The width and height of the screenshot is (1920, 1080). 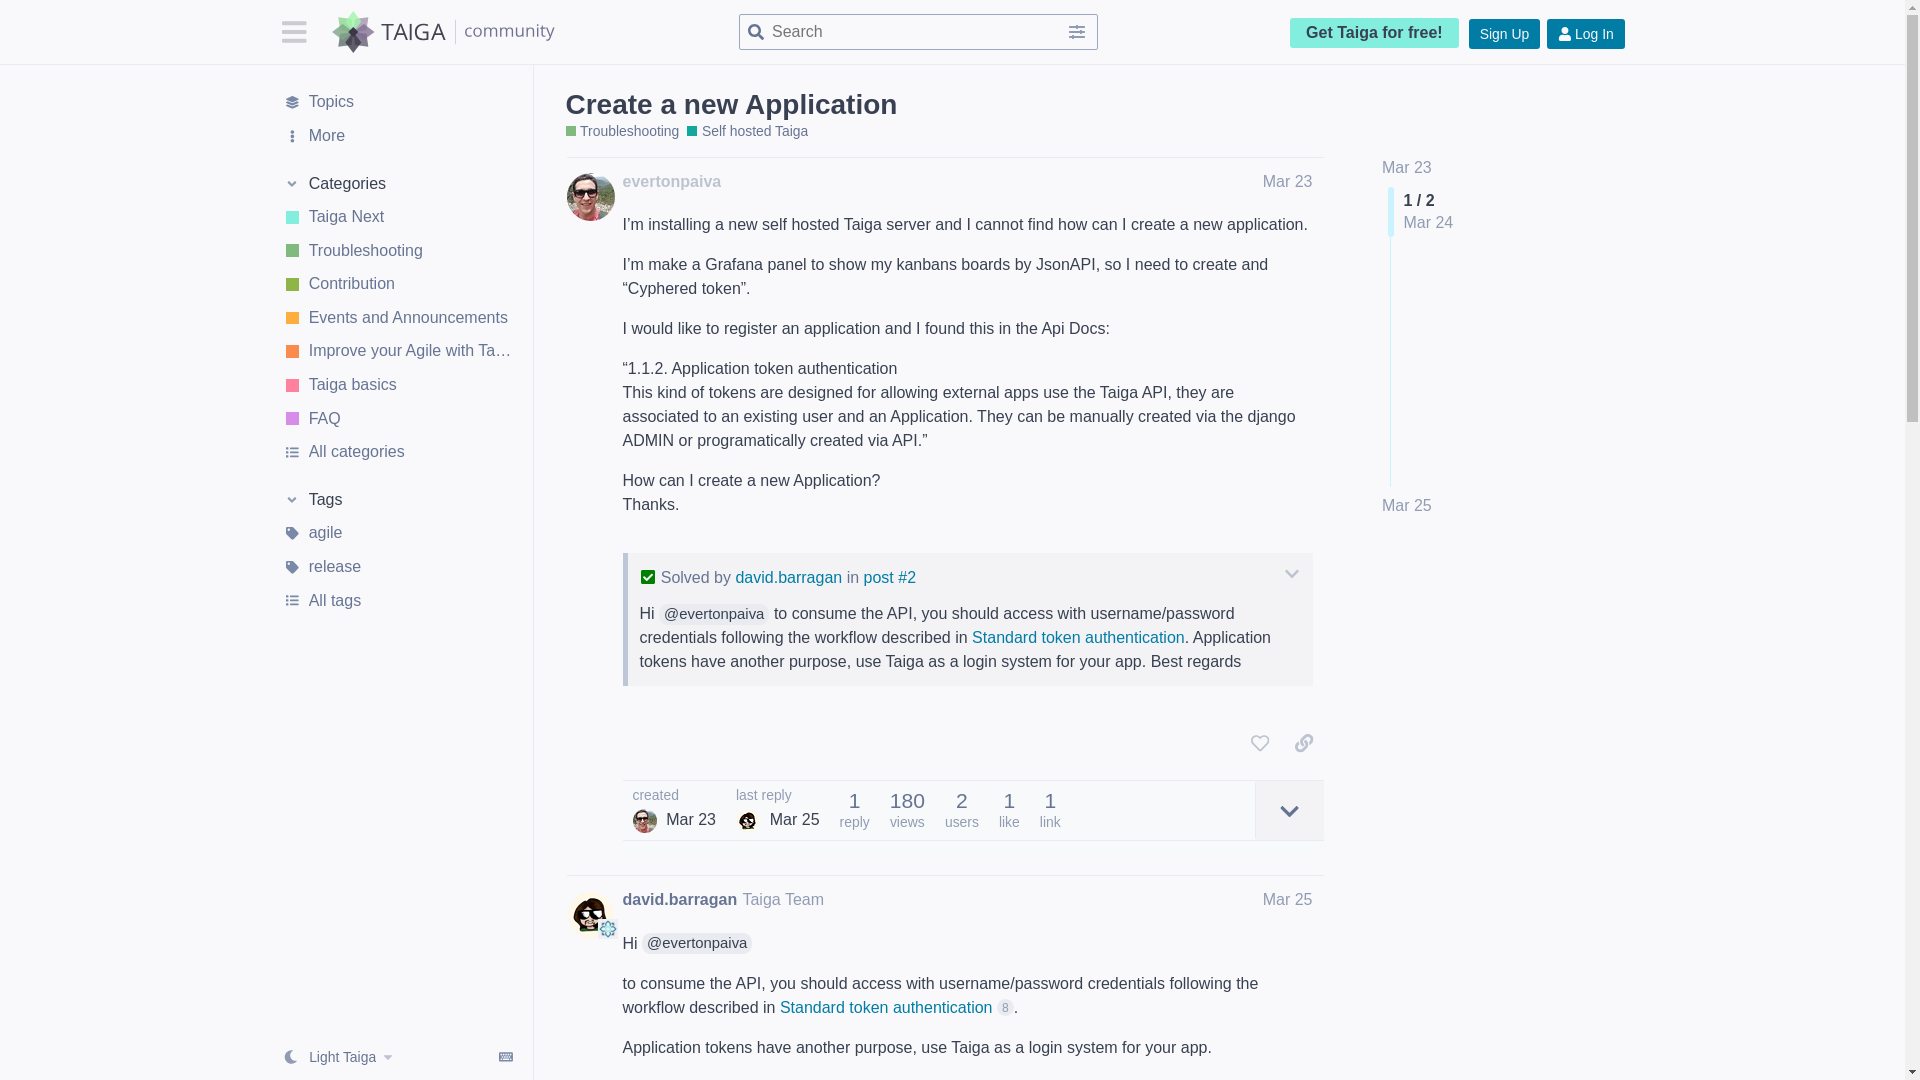 What do you see at coordinates (397, 250) in the screenshot?
I see `Troubleshooting` at bounding box center [397, 250].